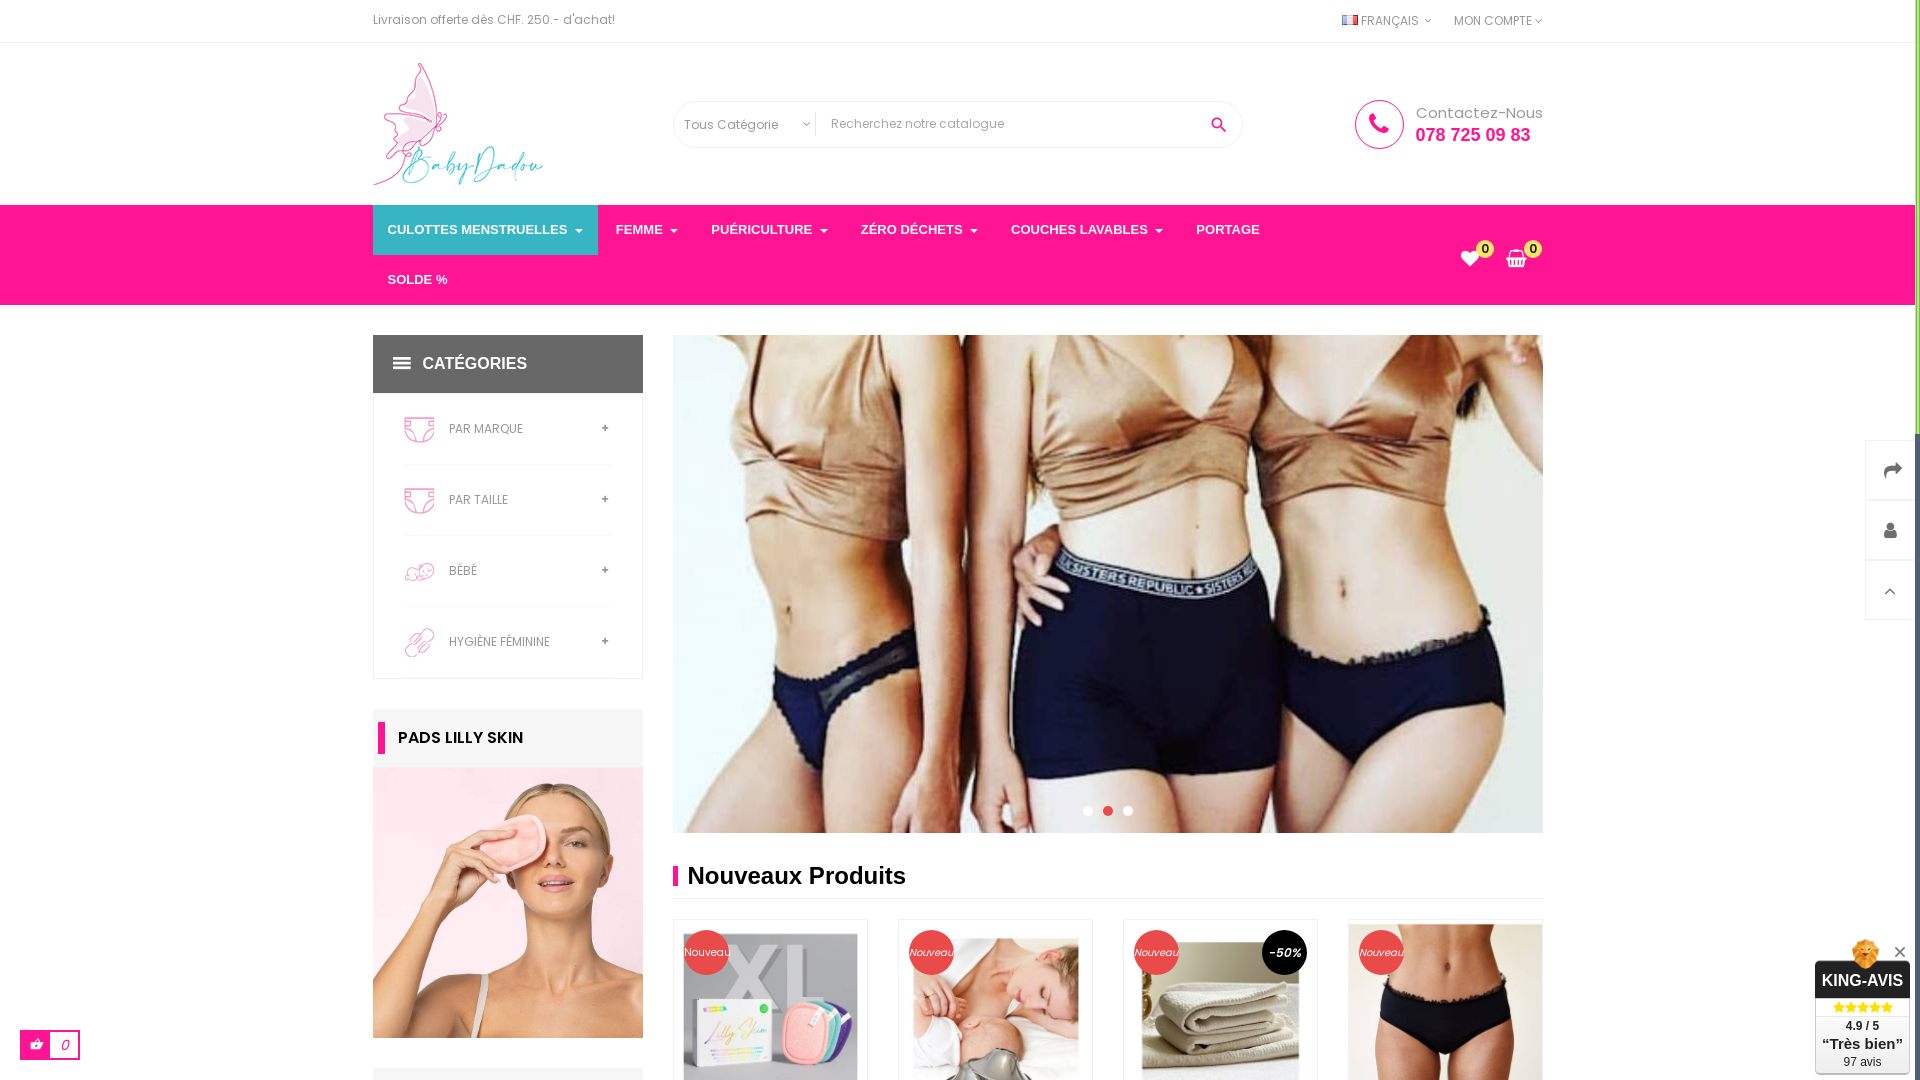  I want to click on FEMME, so click(647, 230).